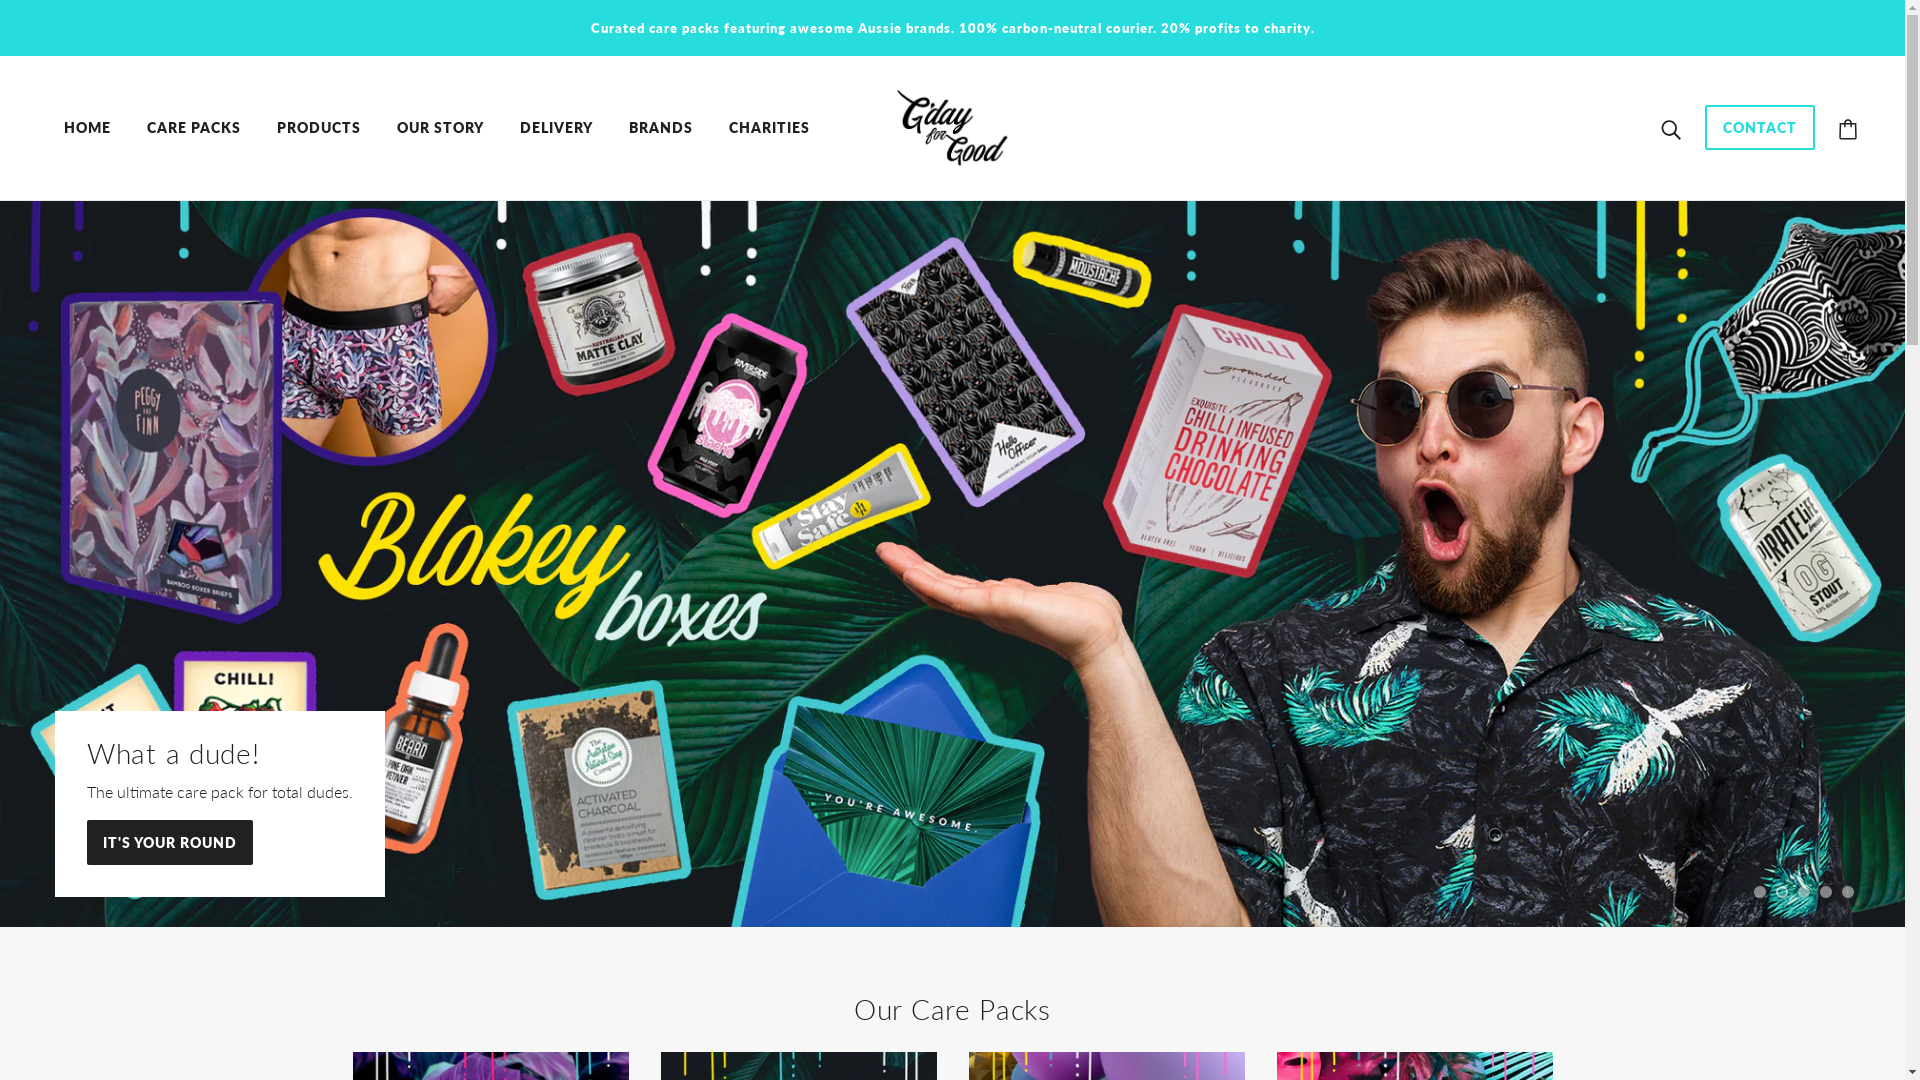  What do you see at coordinates (770, 128) in the screenshot?
I see `CHARITIES` at bounding box center [770, 128].